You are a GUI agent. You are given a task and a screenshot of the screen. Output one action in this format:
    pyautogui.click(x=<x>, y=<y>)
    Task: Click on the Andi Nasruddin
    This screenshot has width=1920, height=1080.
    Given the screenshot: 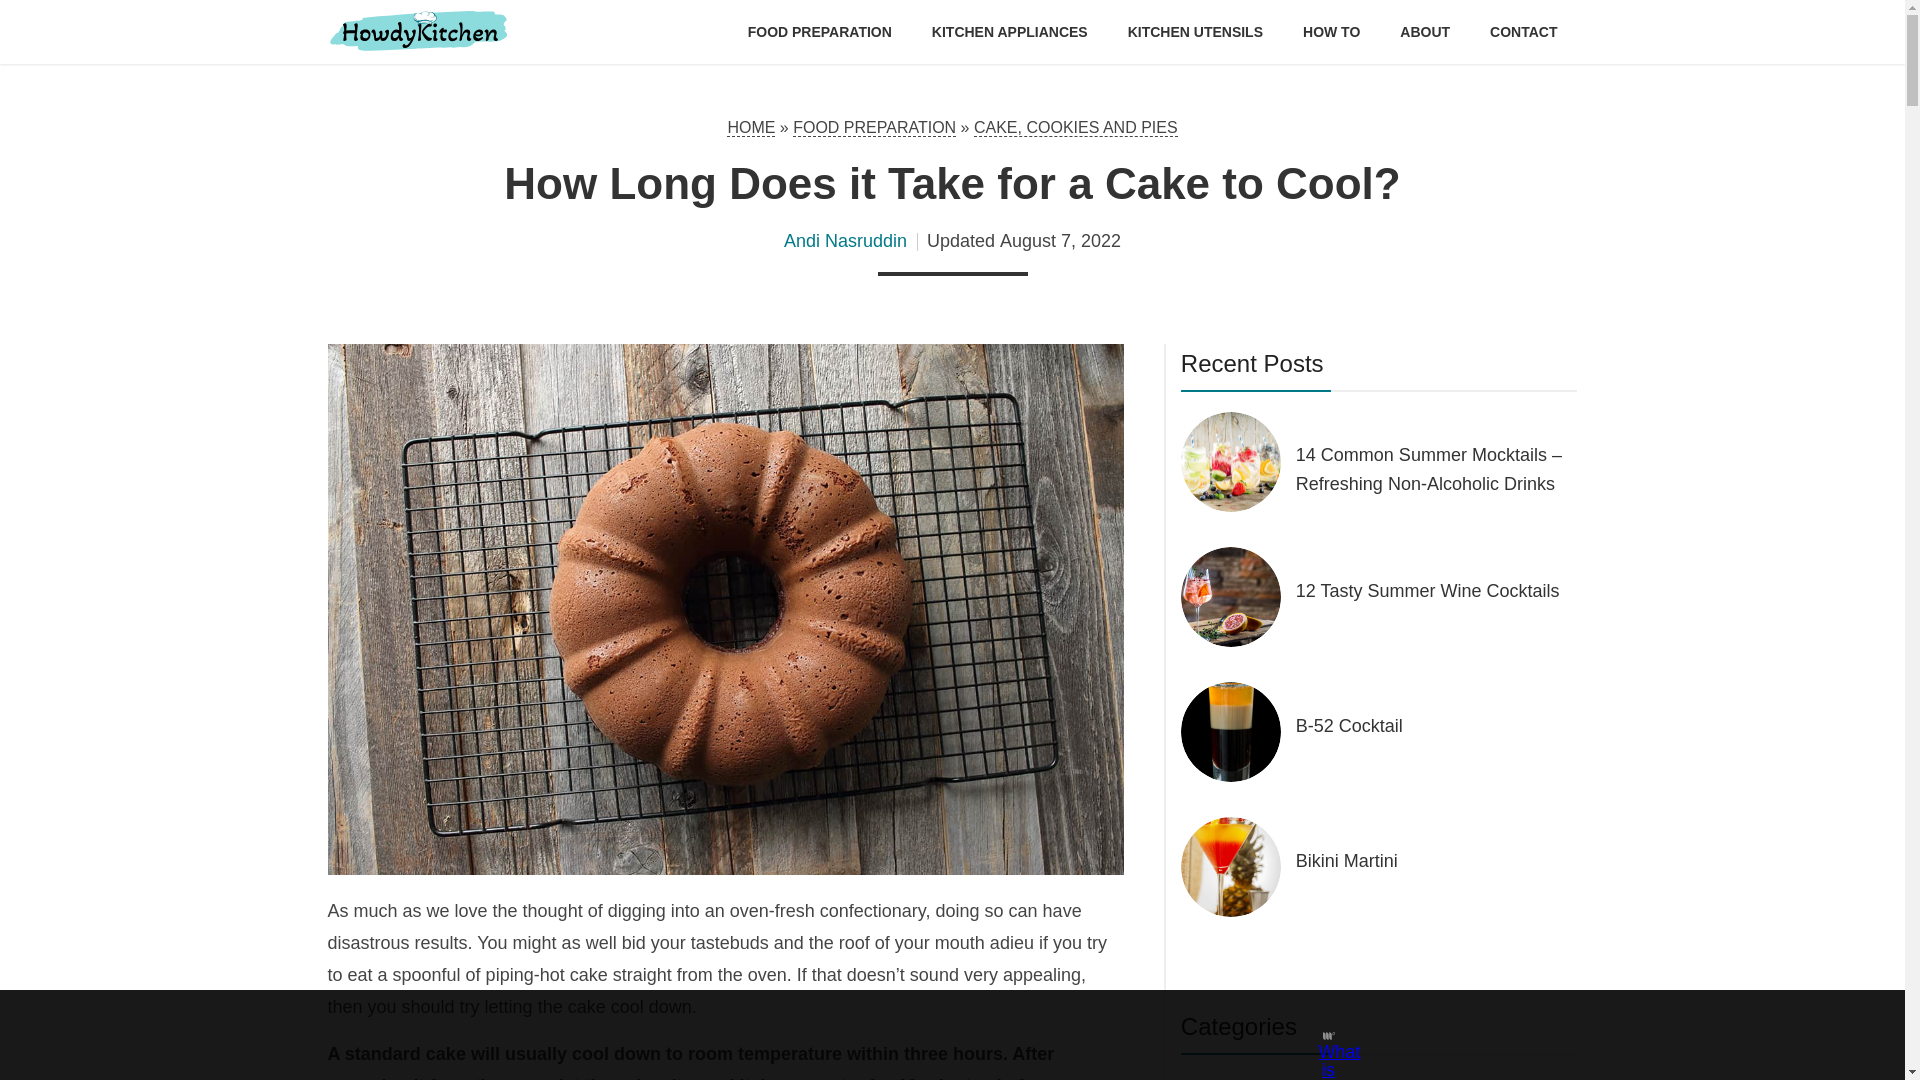 What is the action you would take?
    pyautogui.click(x=844, y=240)
    